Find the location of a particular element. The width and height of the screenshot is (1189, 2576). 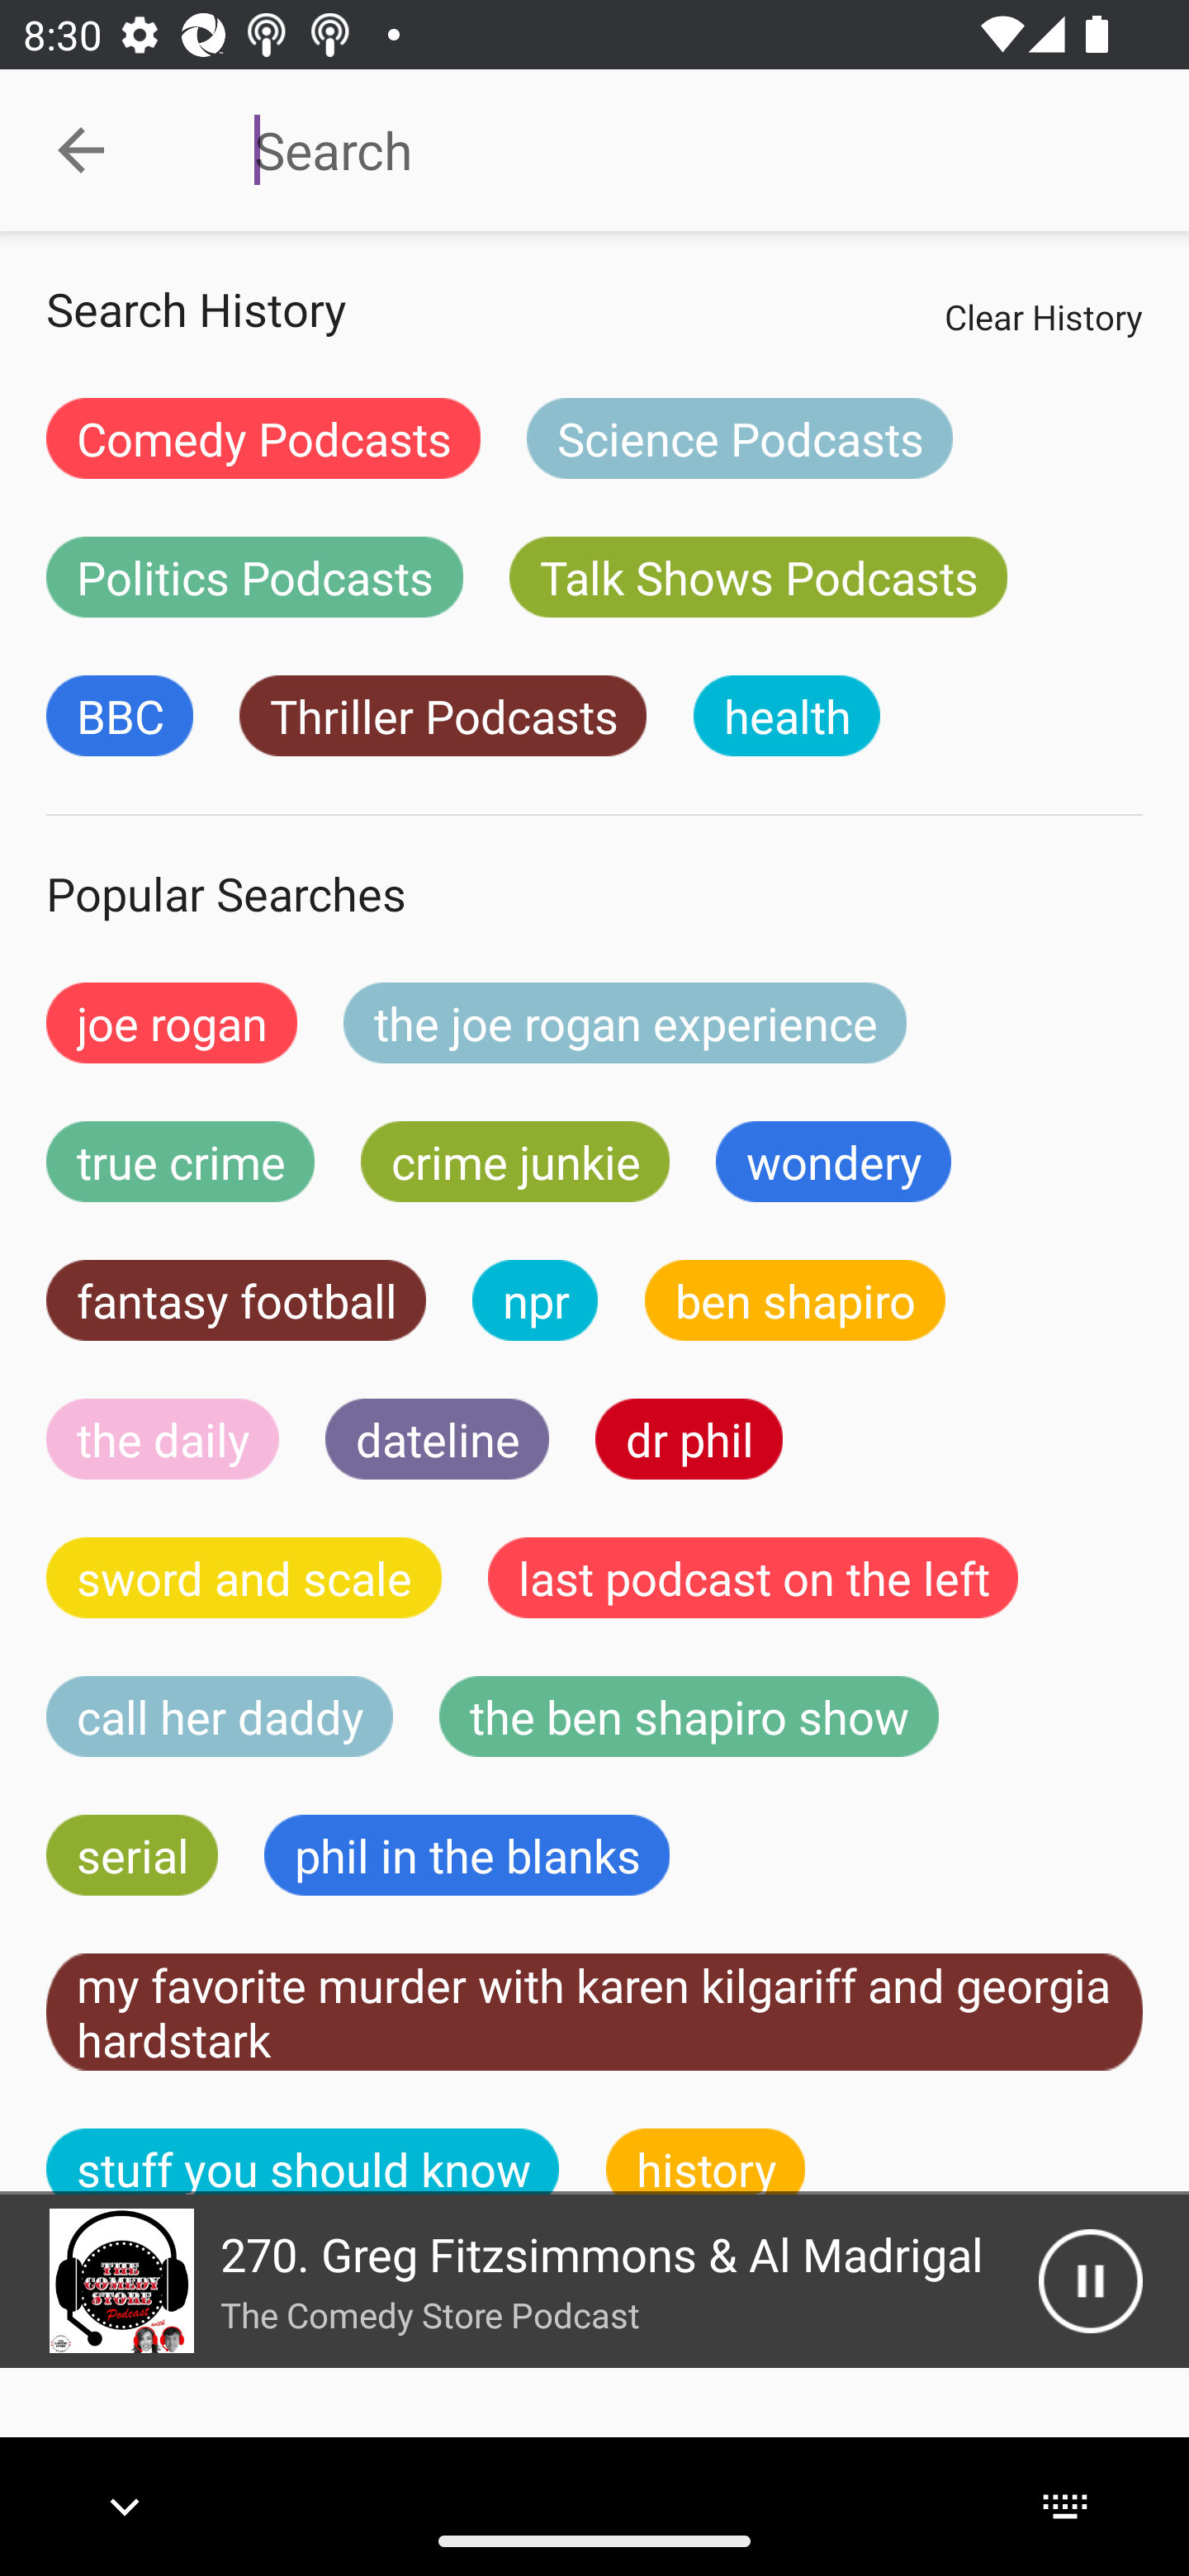

Thriller Podcasts is located at coordinates (443, 716).